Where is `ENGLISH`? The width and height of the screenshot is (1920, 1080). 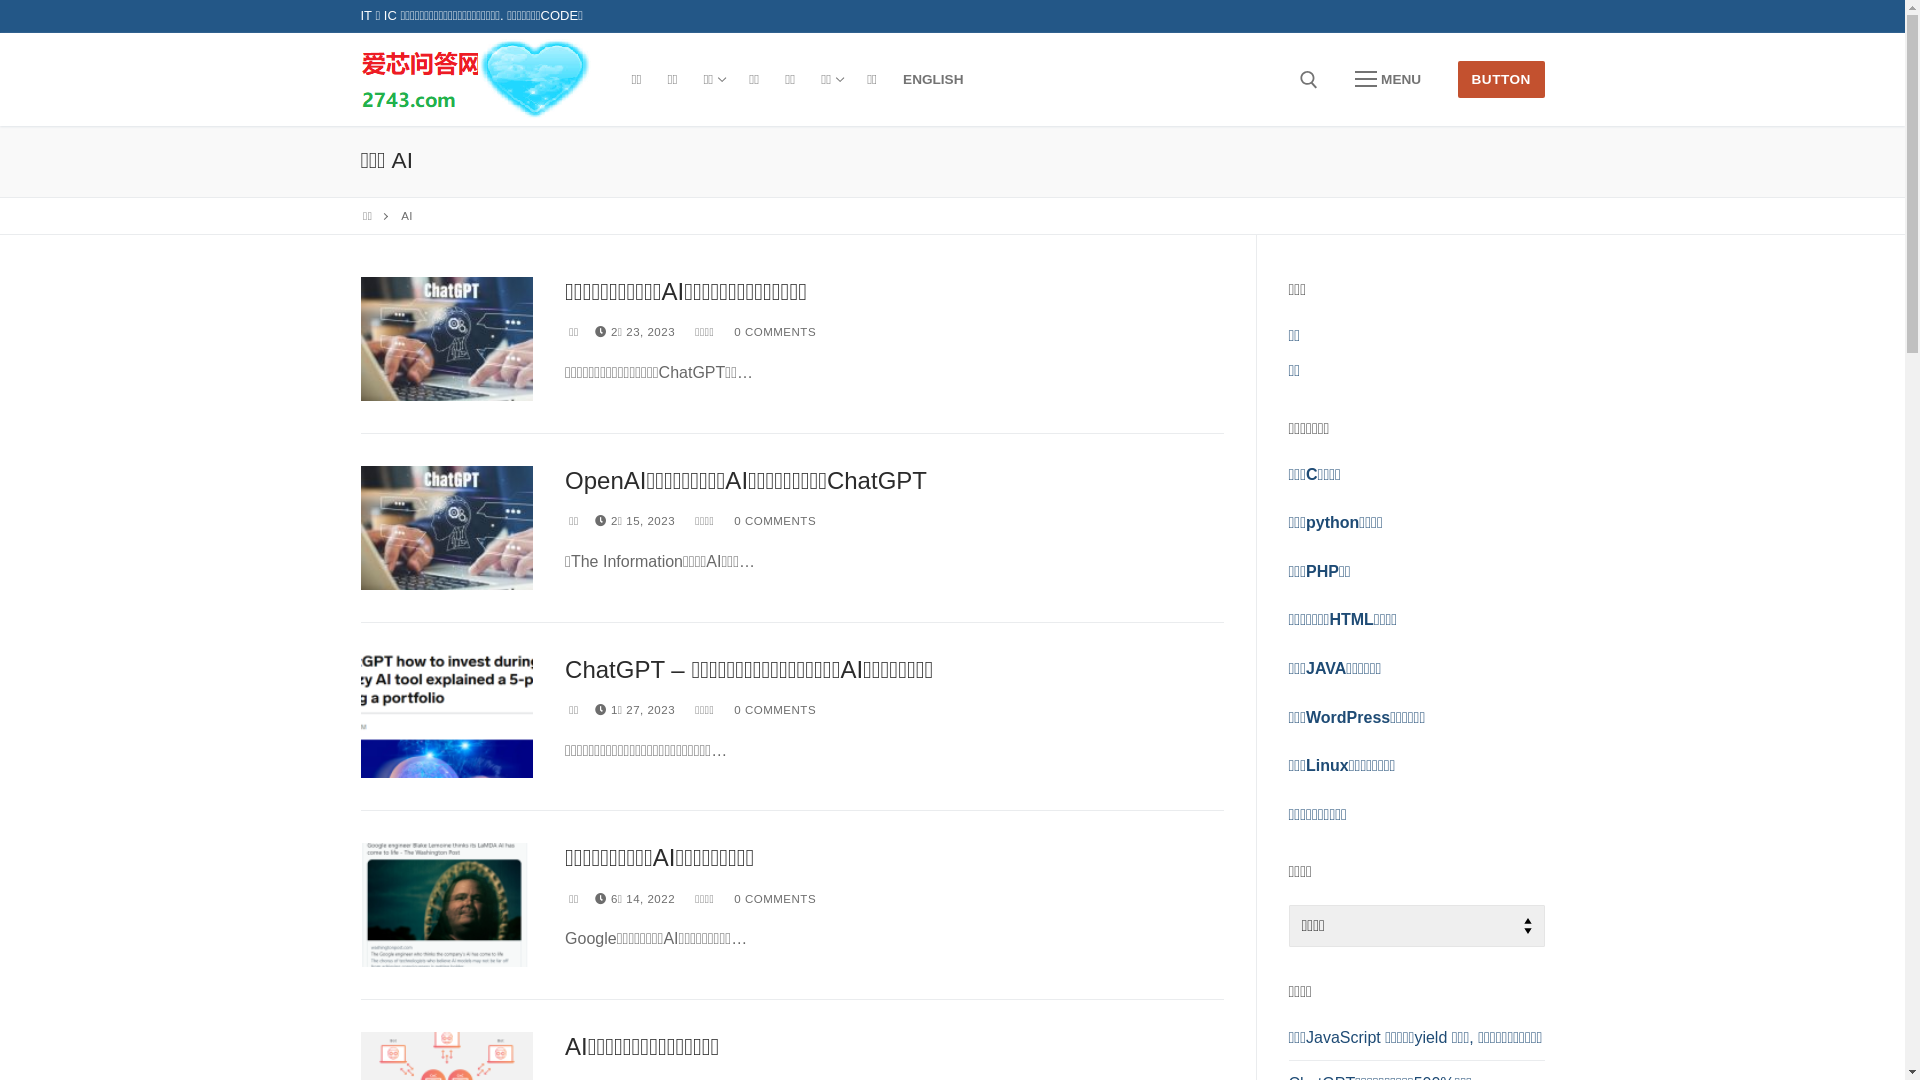 ENGLISH is located at coordinates (933, 80).